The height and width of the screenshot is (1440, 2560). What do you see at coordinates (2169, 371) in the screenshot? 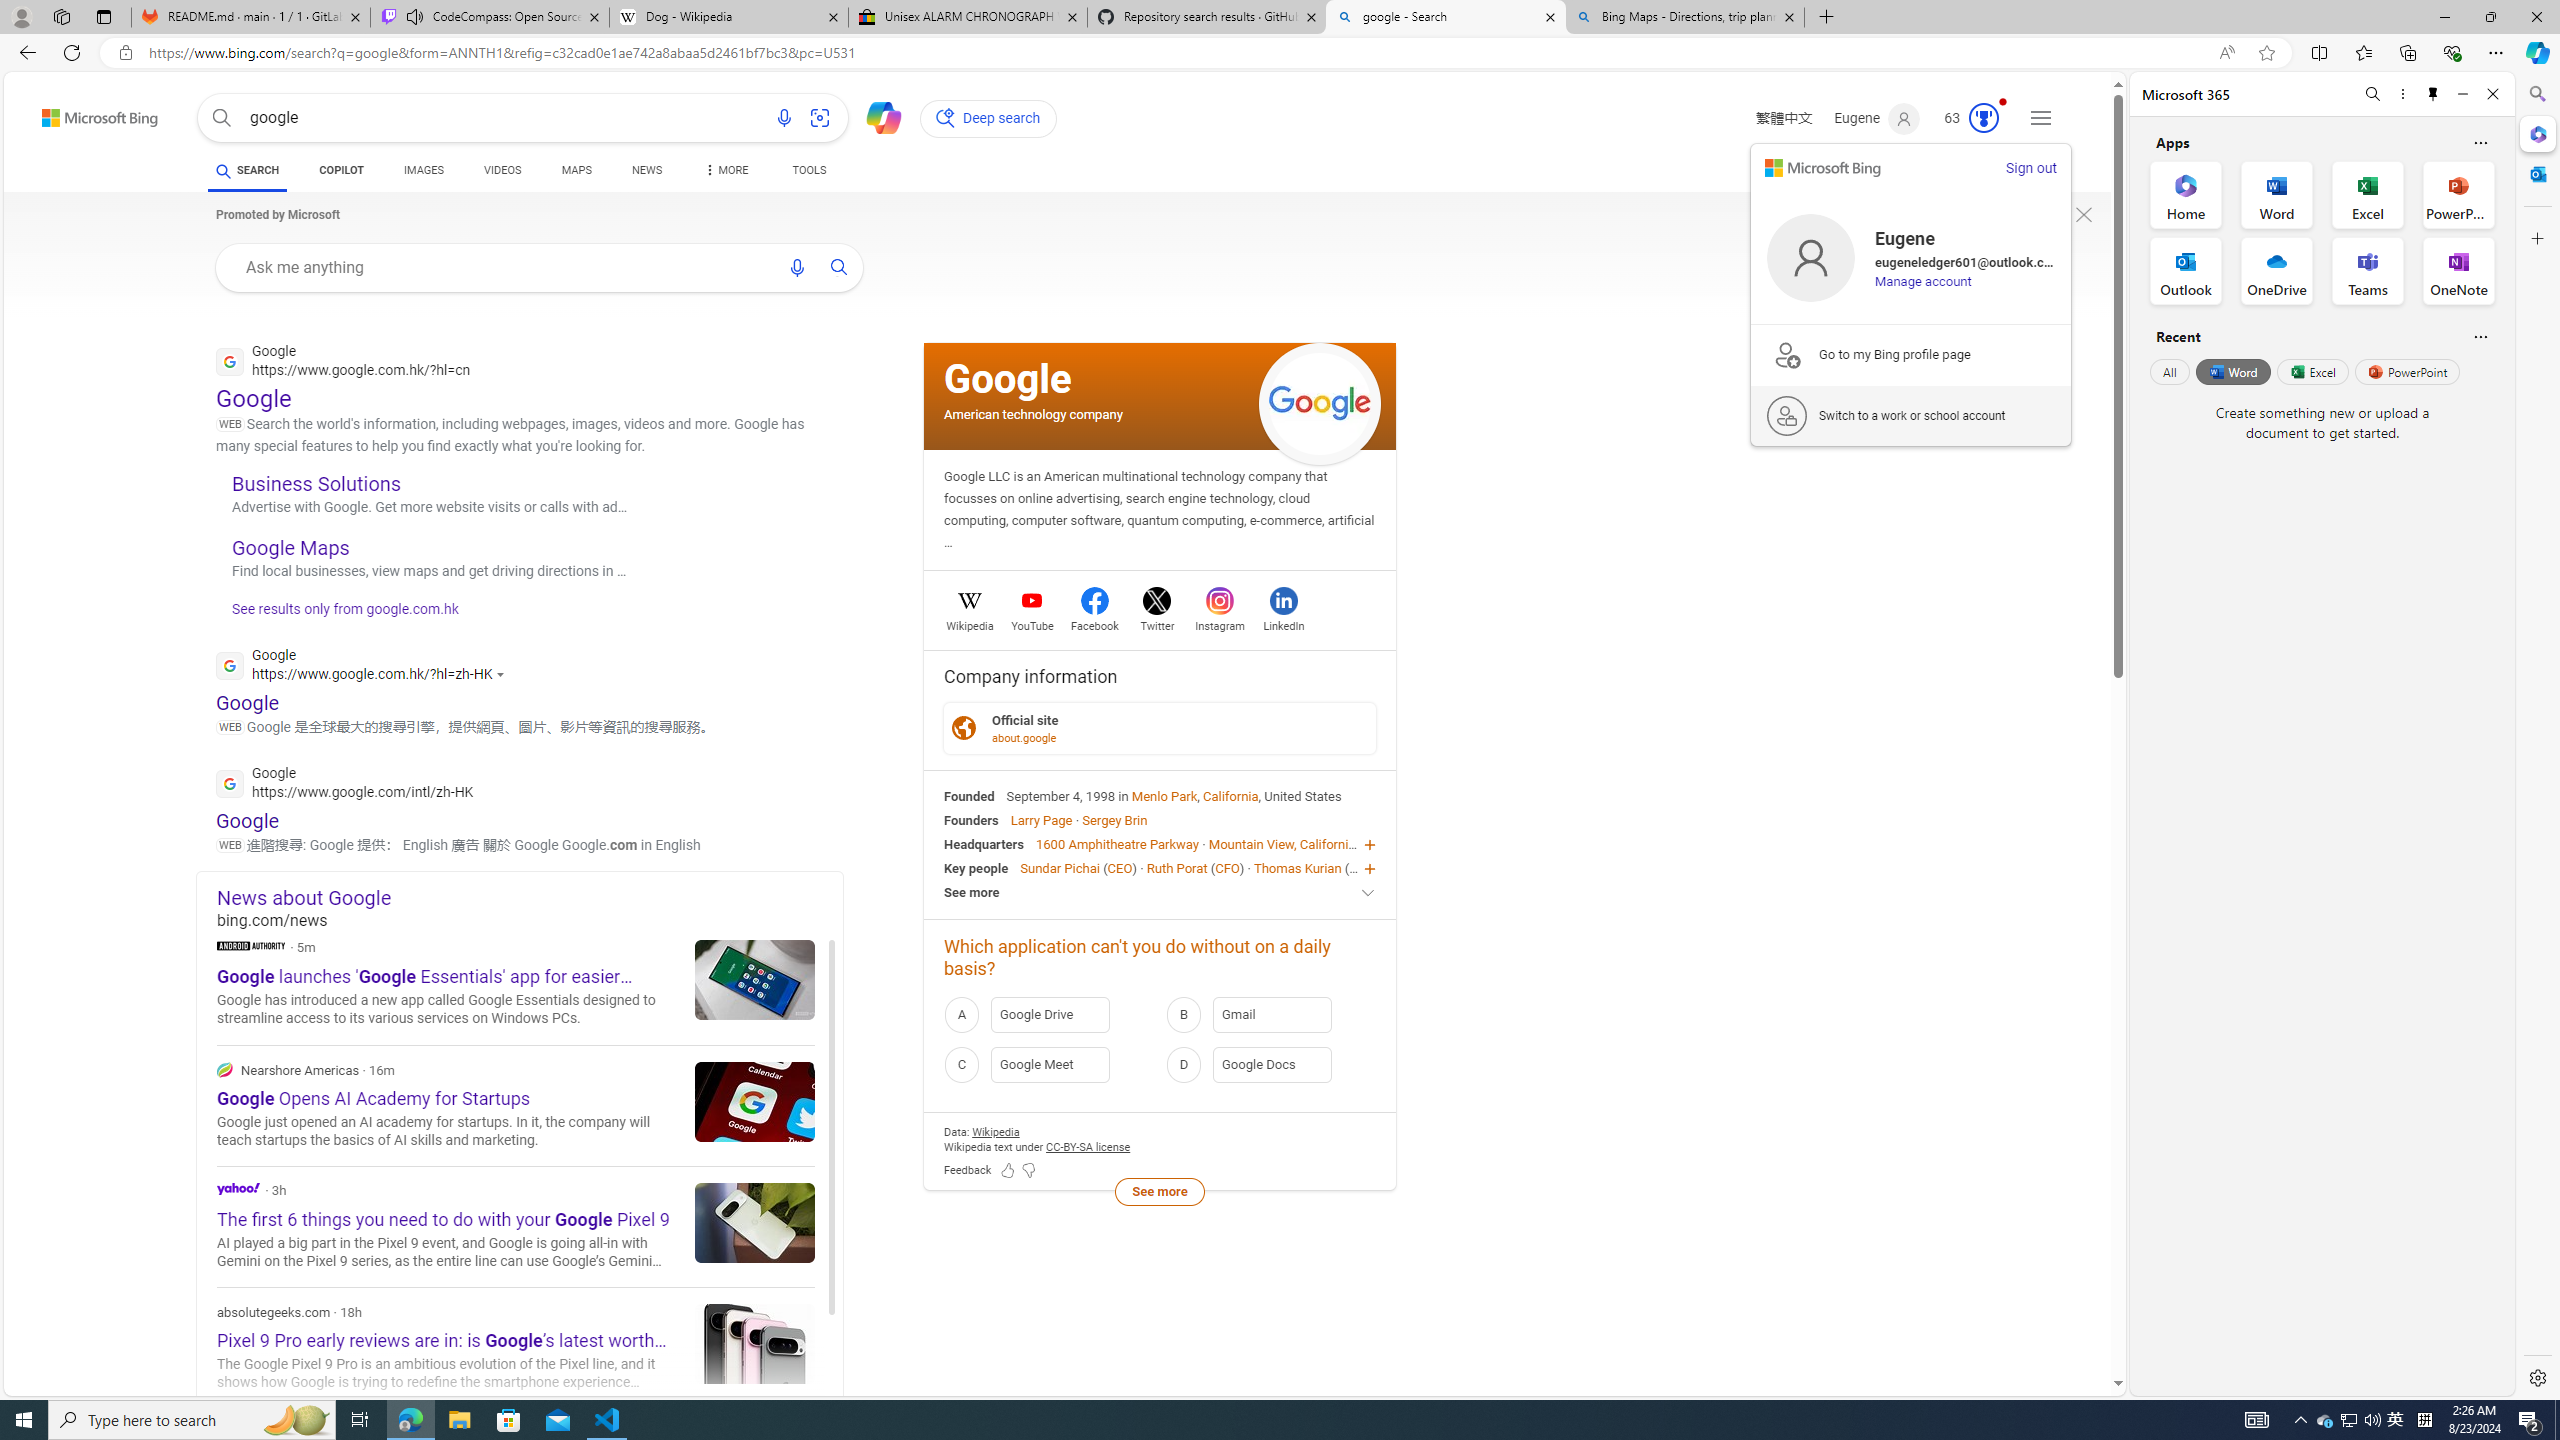
I see `All` at bounding box center [2169, 371].